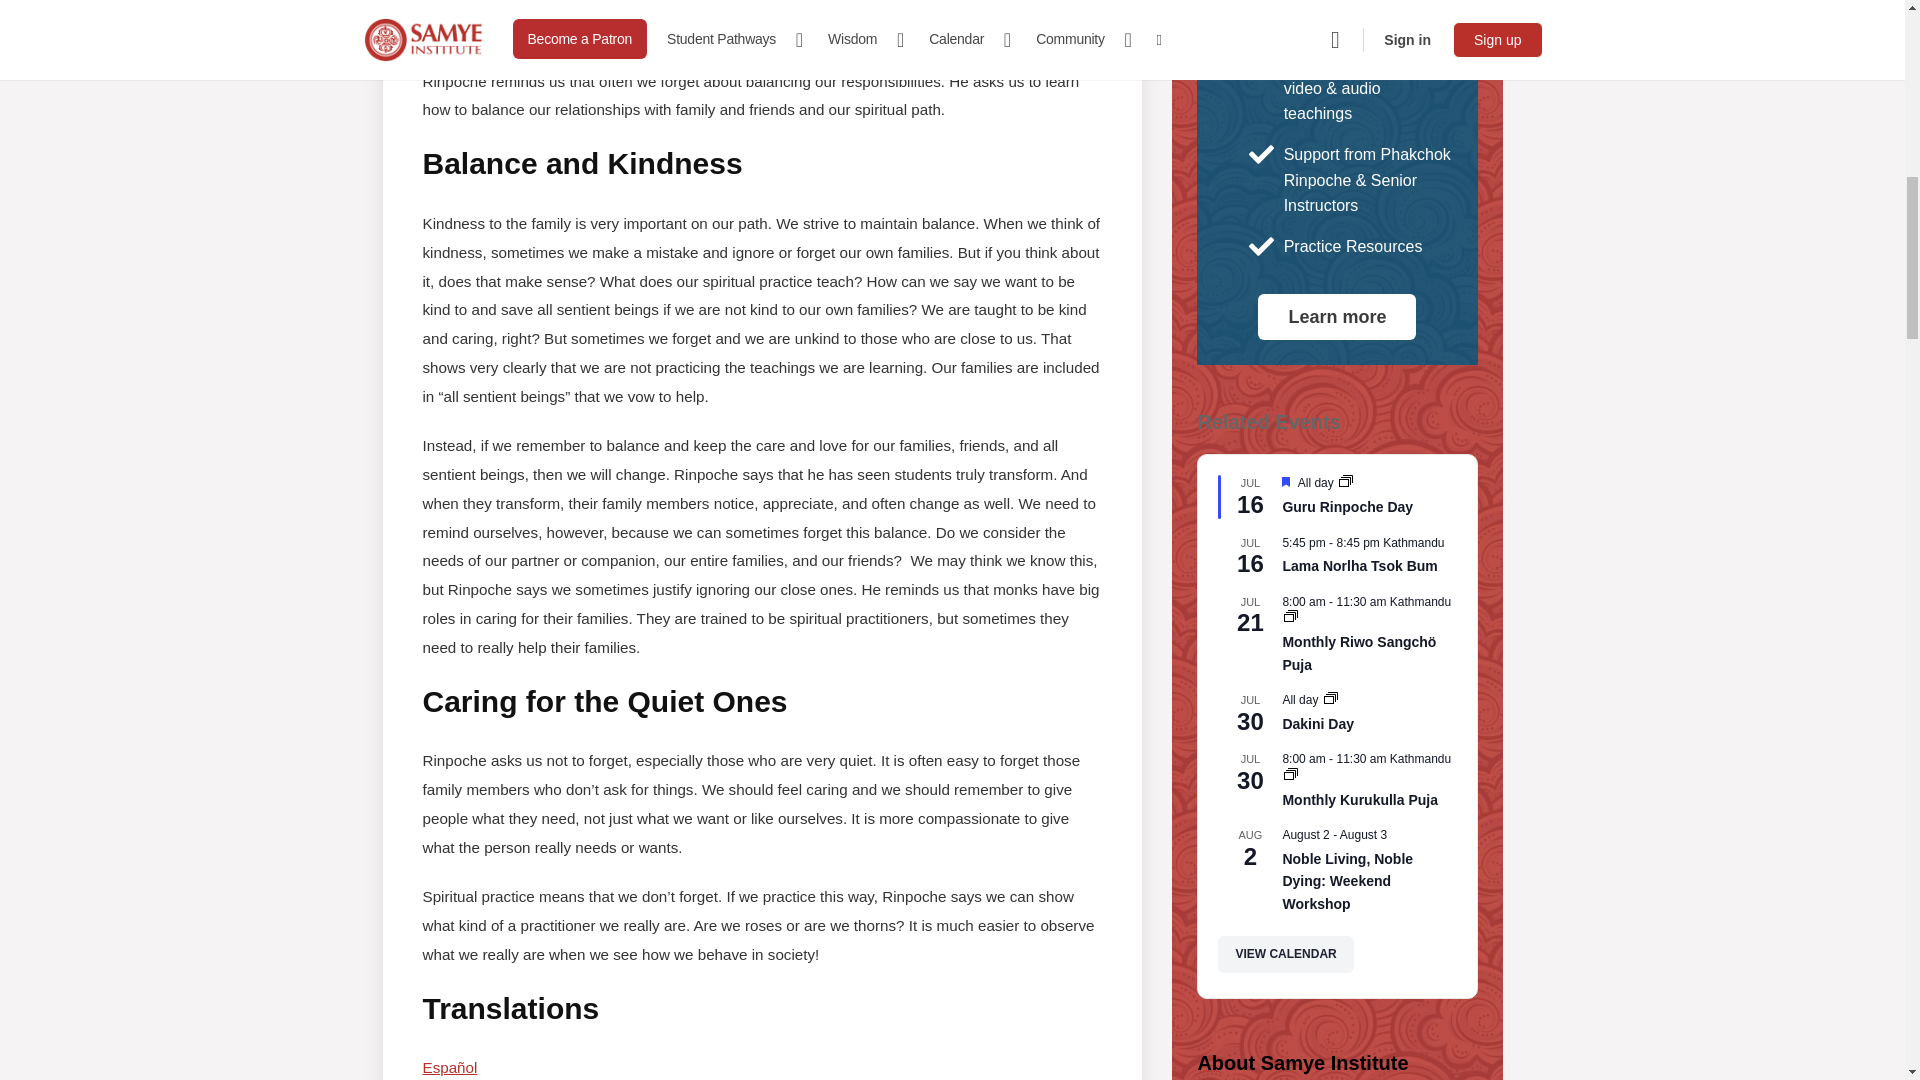 This screenshot has width=1920, height=1080. Describe the element at coordinates (1285, 954) in the screenshot. I see `View more events.` at that location.